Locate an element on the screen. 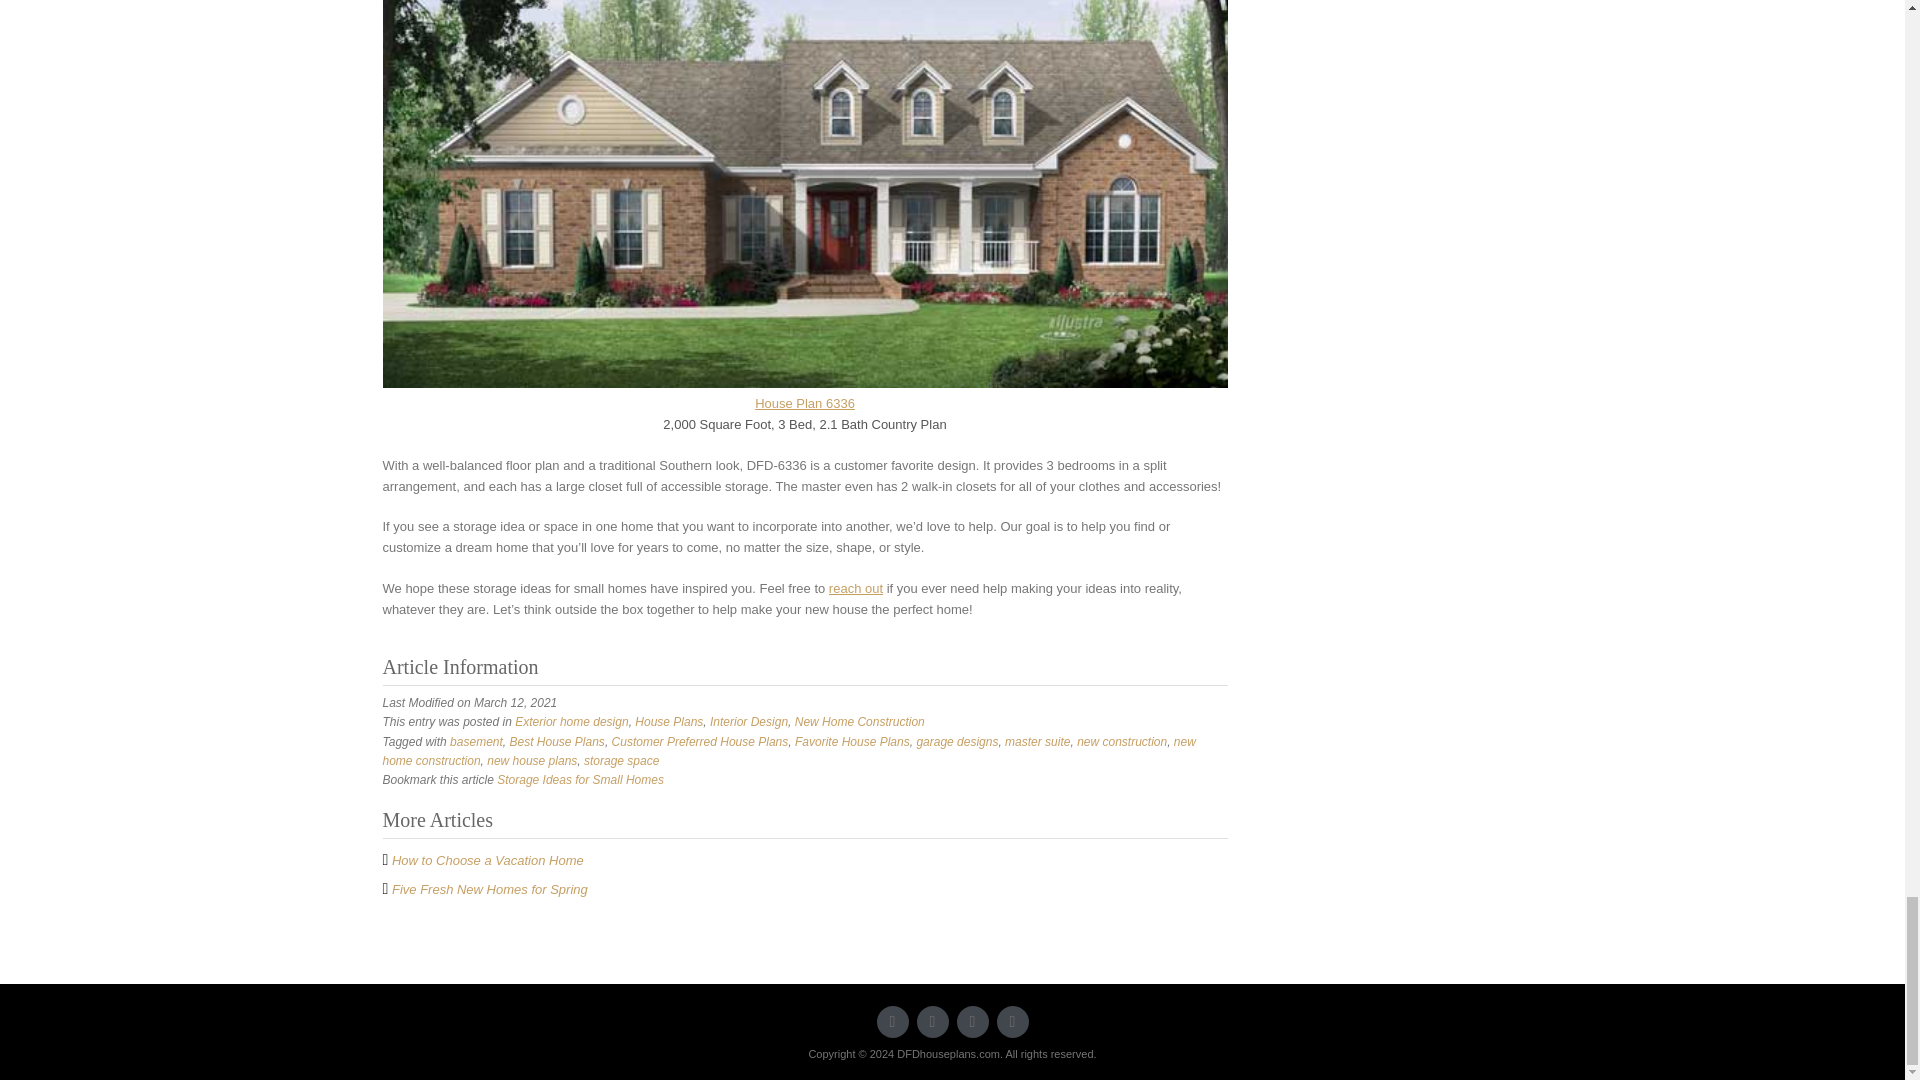 The image size is (1920, 1080). new house plans is located at coordinates (532, 760).